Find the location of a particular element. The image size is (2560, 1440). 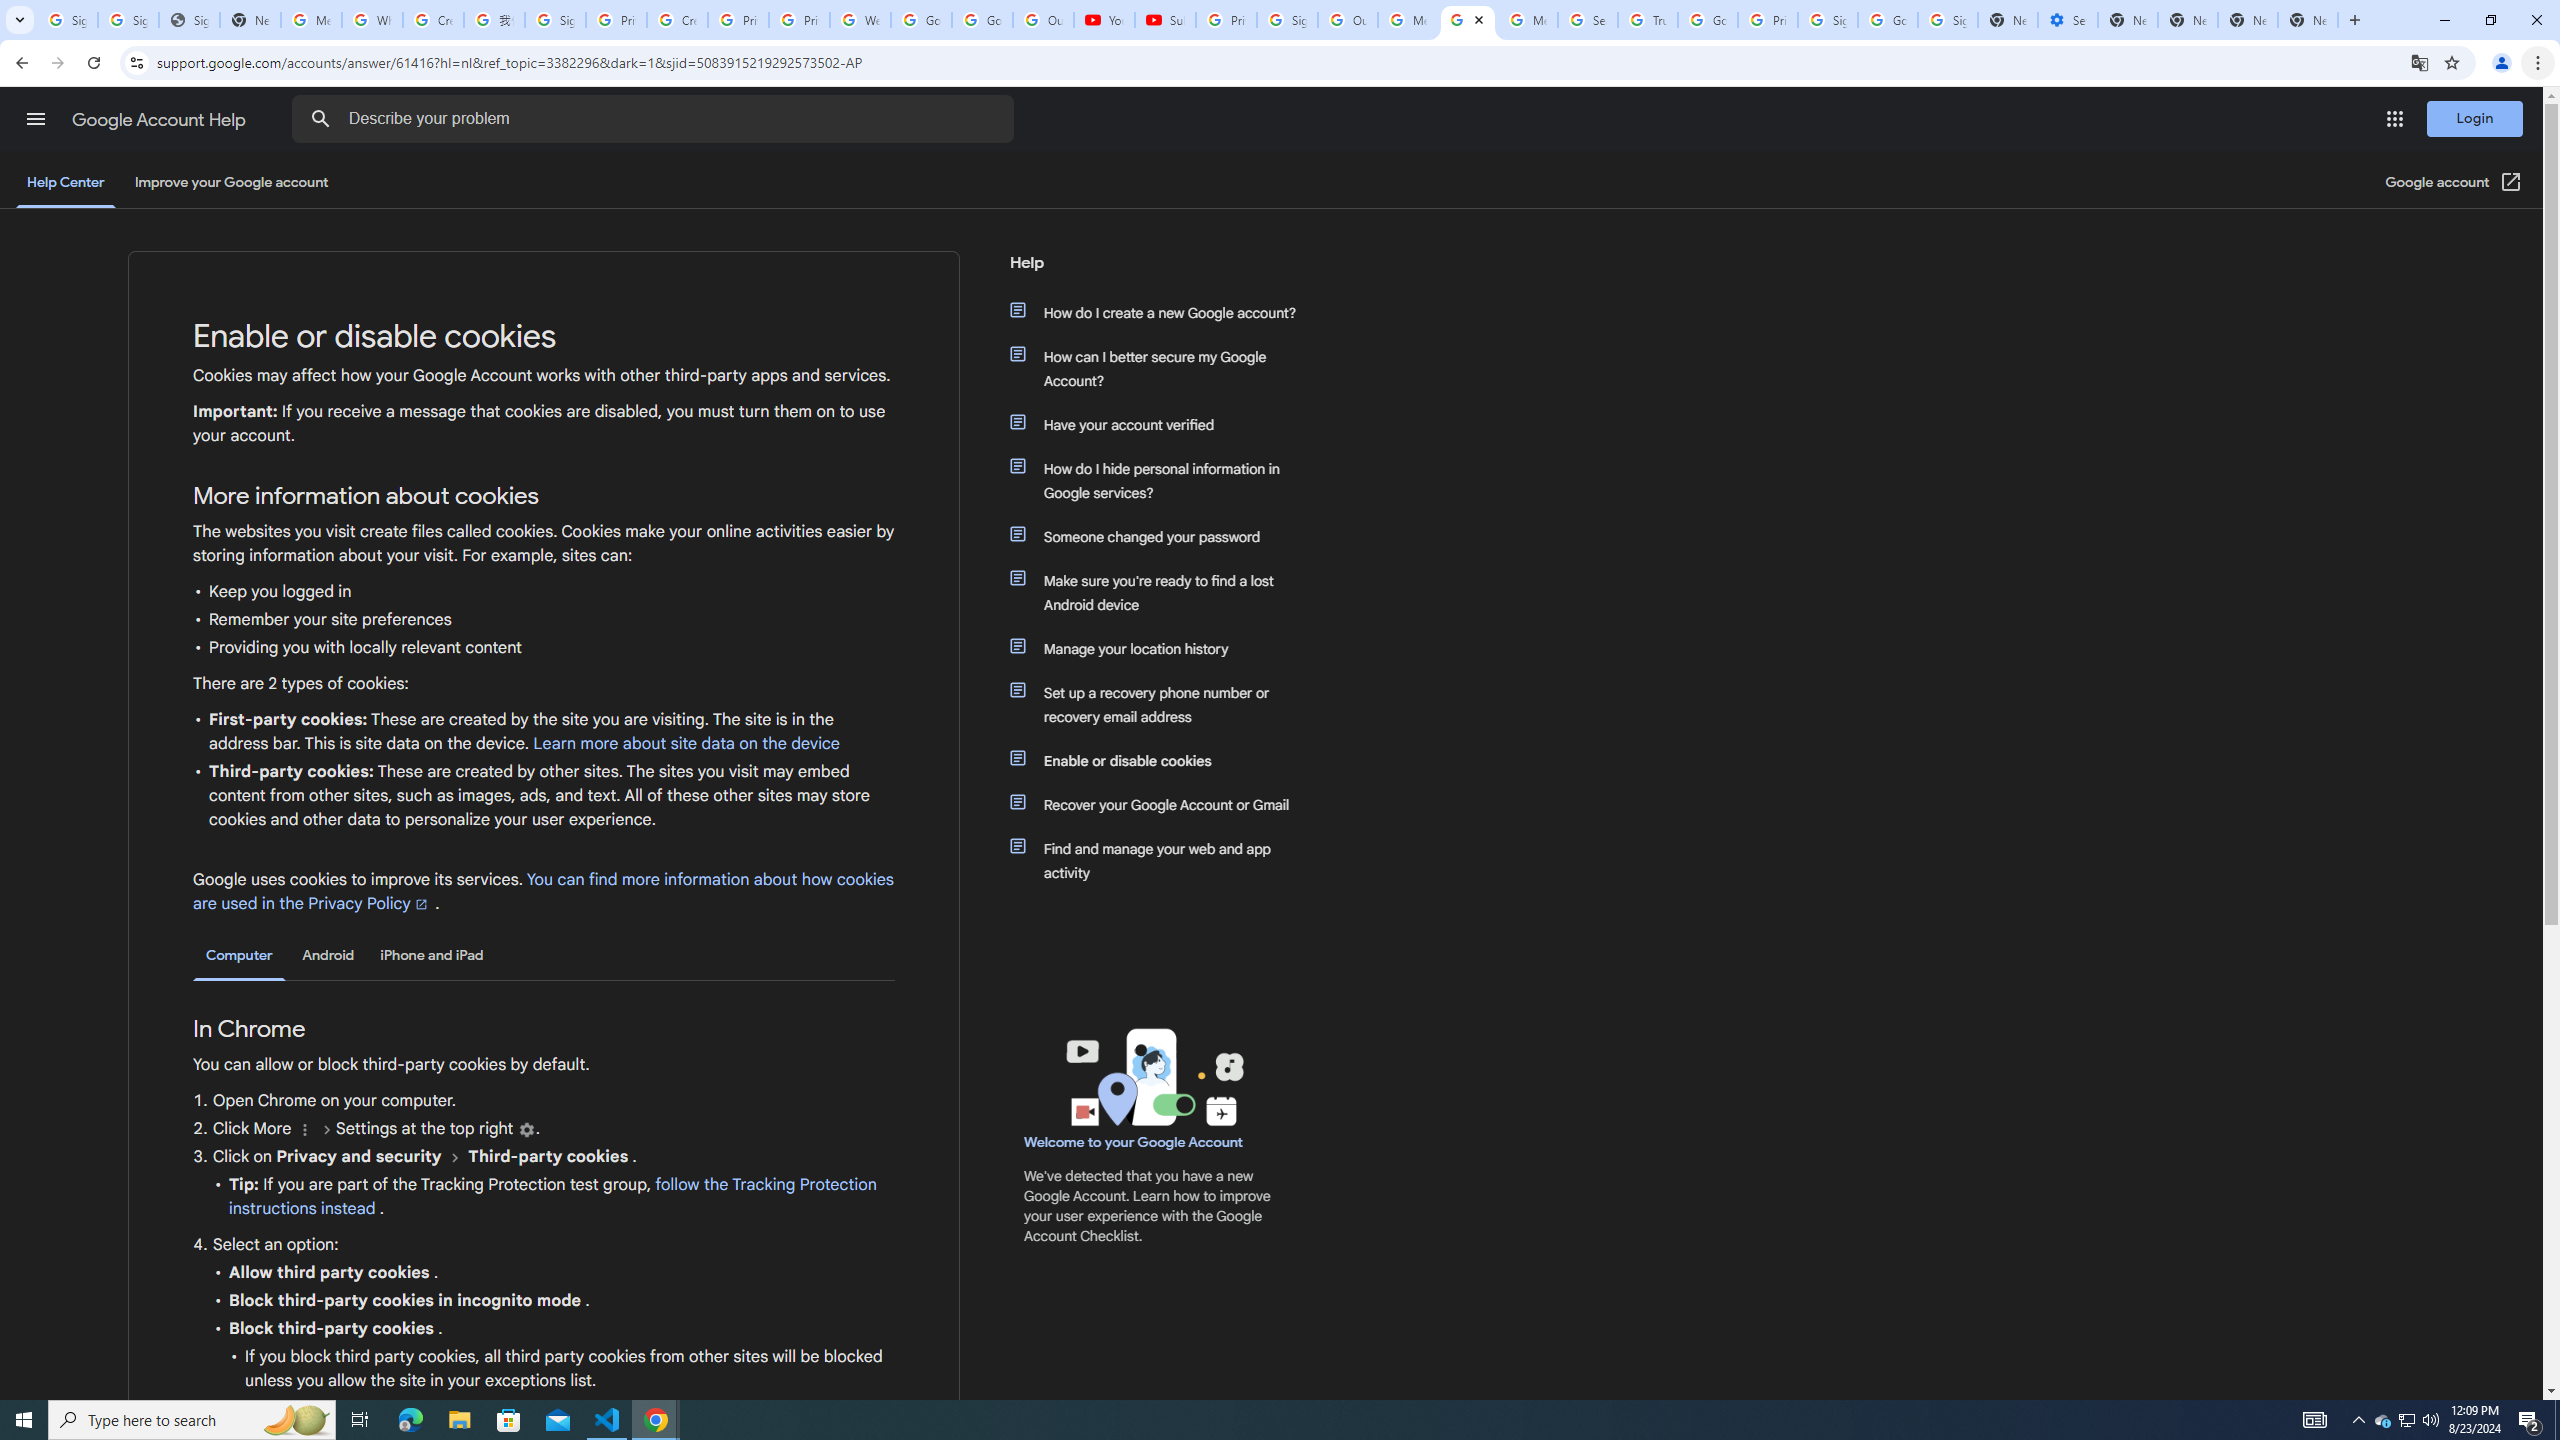

YouTube is located at coordinates (1104, 20).